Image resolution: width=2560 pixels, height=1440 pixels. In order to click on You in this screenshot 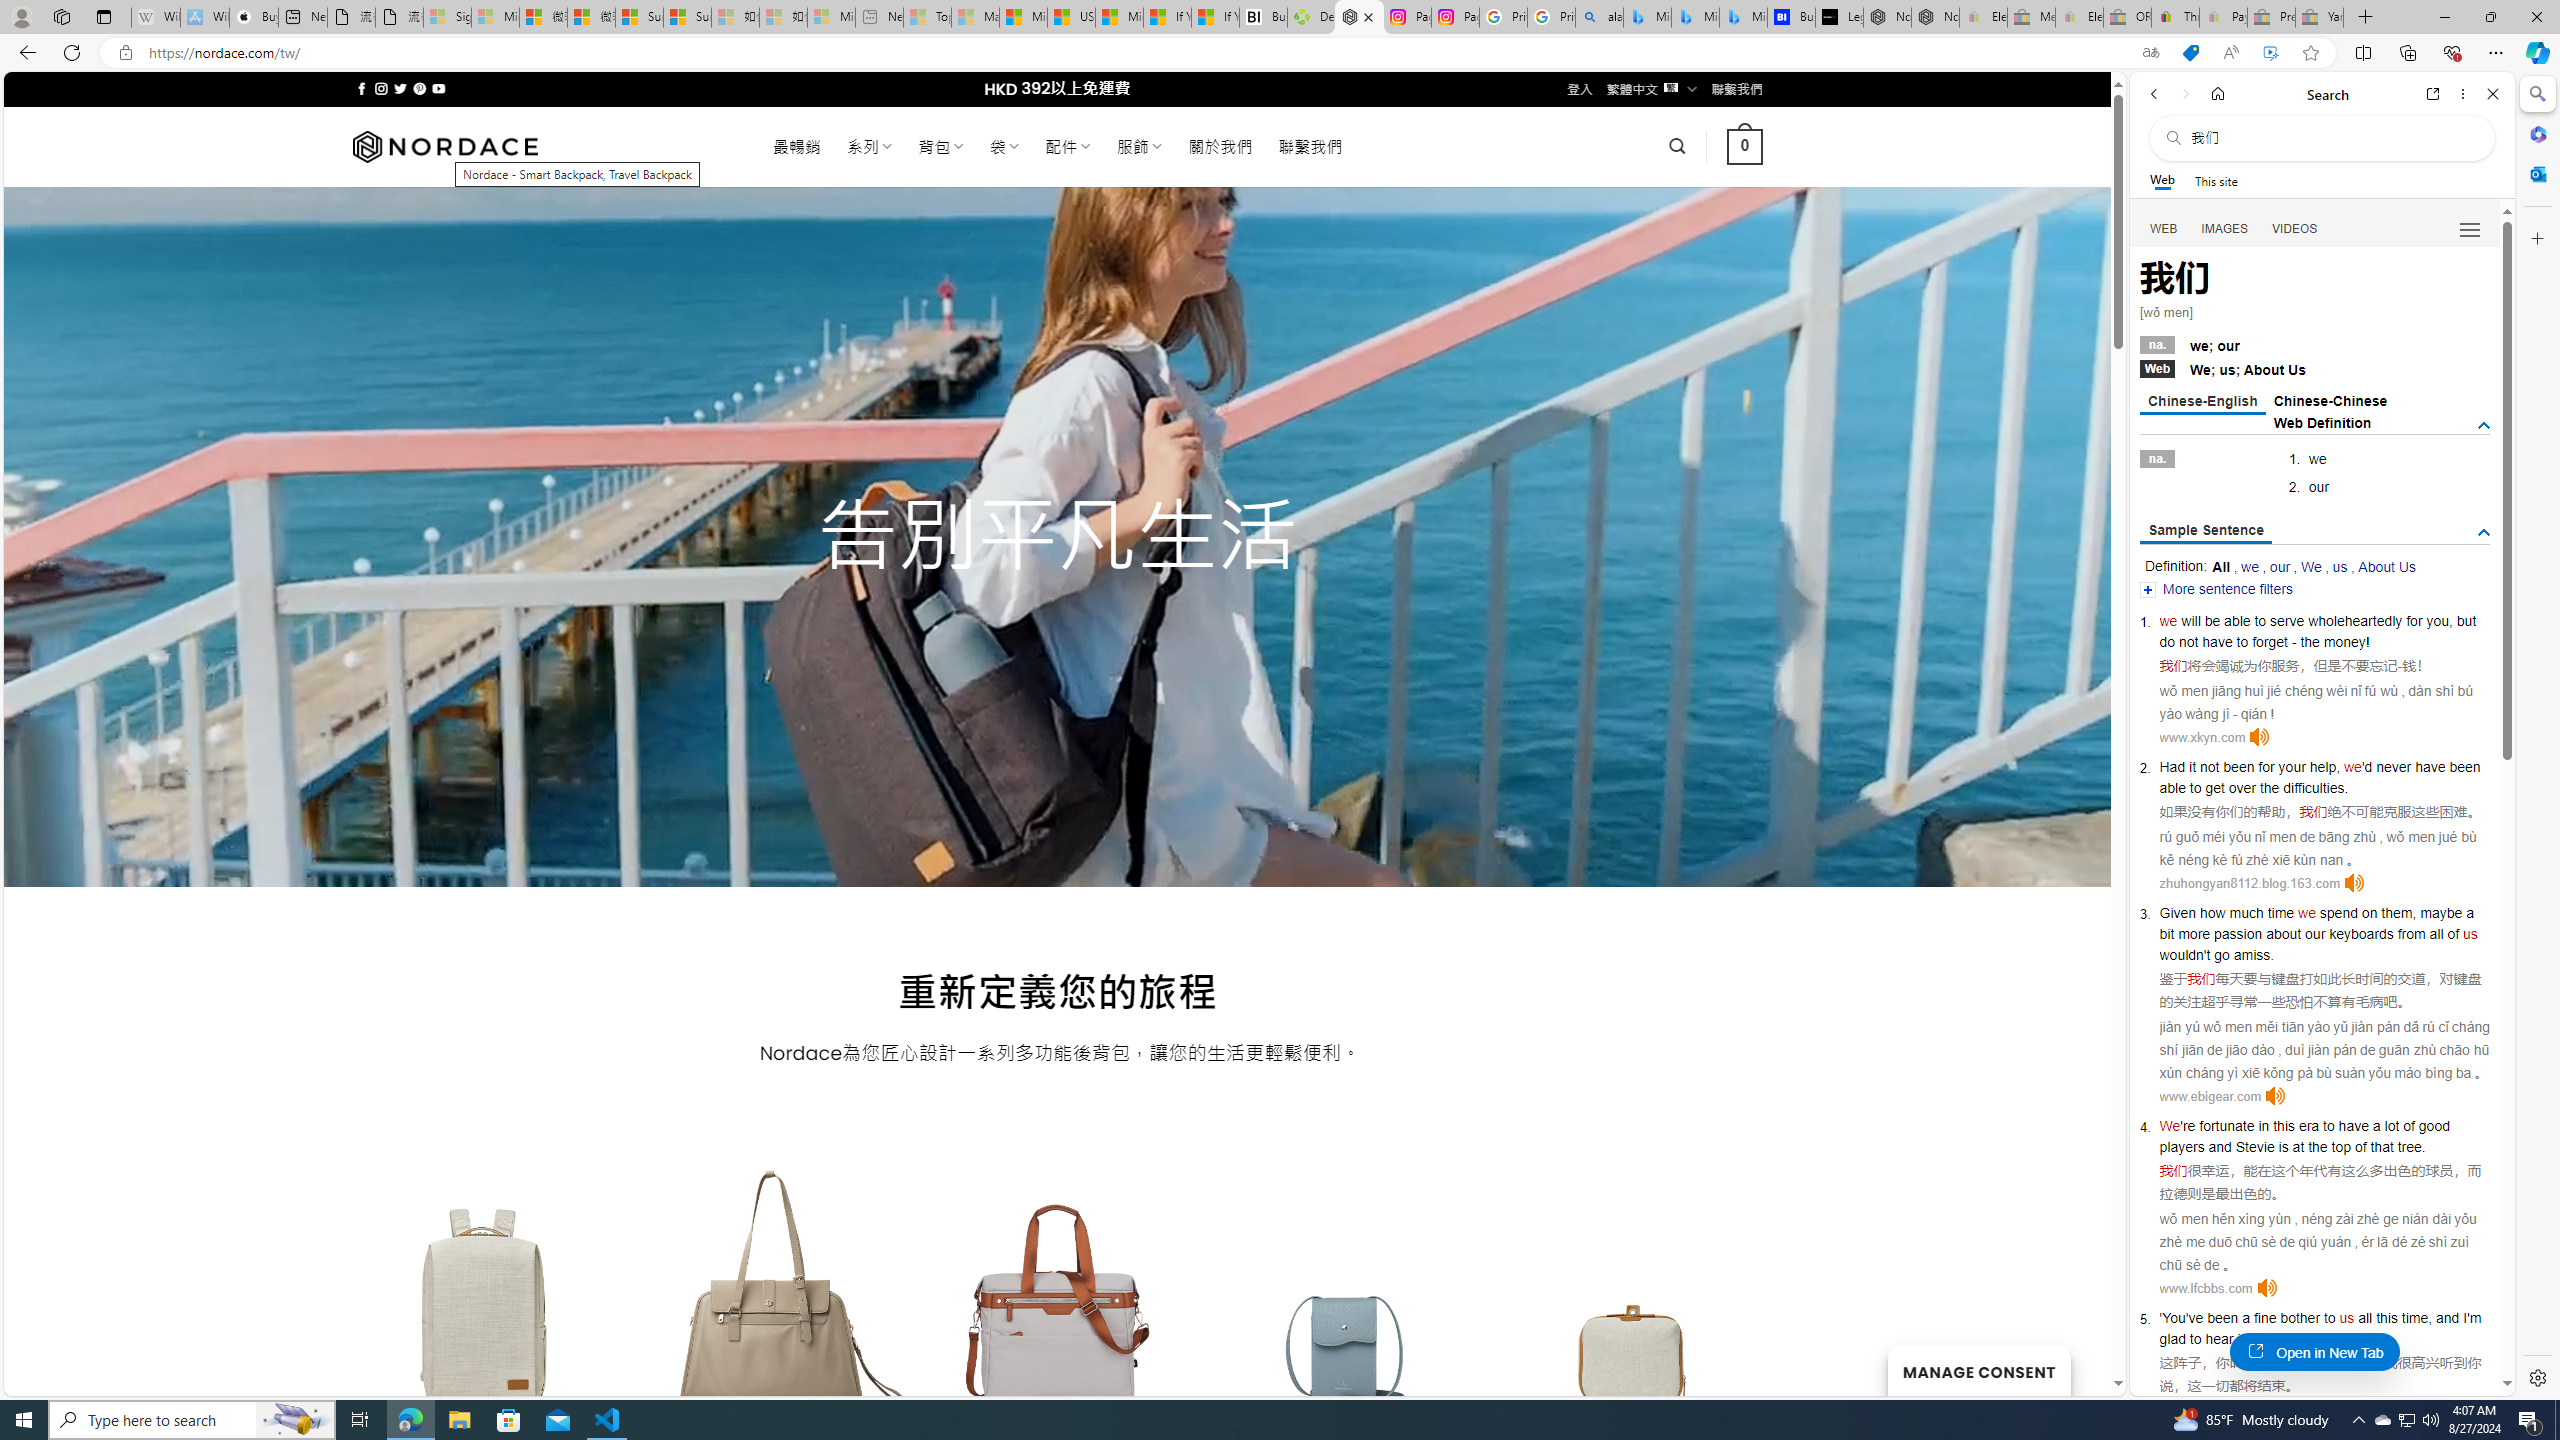, I will do `click(2174, 1318)`.